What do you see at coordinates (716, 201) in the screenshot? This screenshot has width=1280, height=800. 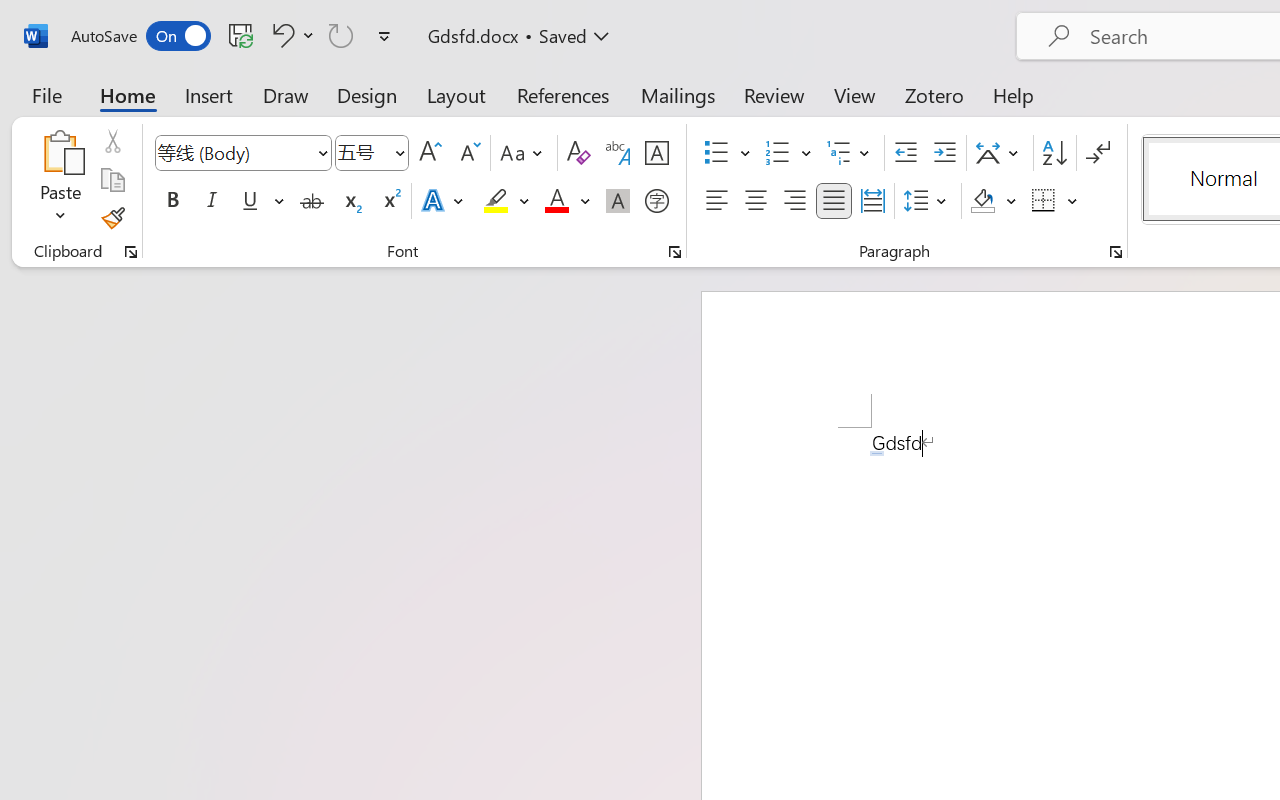 I see `Align Left` at bounding box center [716, 201].